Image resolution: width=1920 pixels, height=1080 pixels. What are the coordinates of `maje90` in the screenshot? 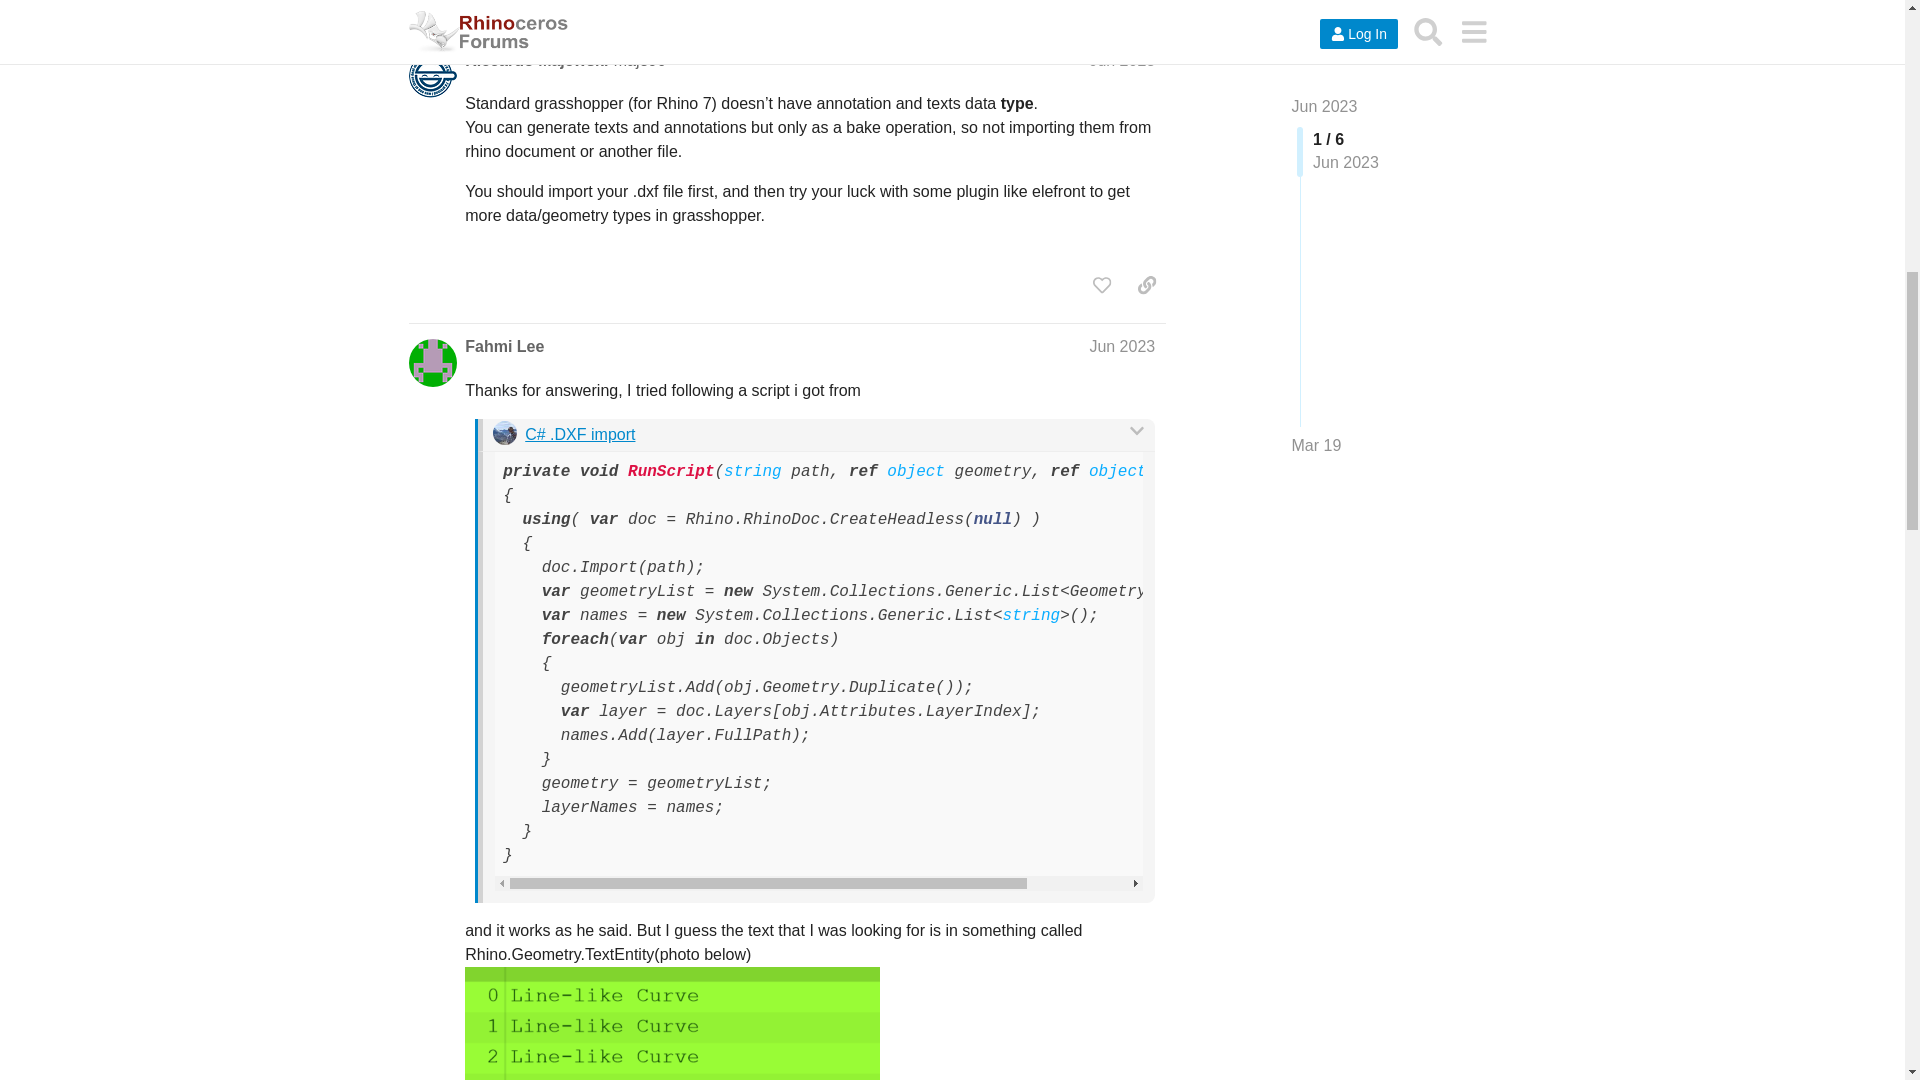 It's located at (640, 60).